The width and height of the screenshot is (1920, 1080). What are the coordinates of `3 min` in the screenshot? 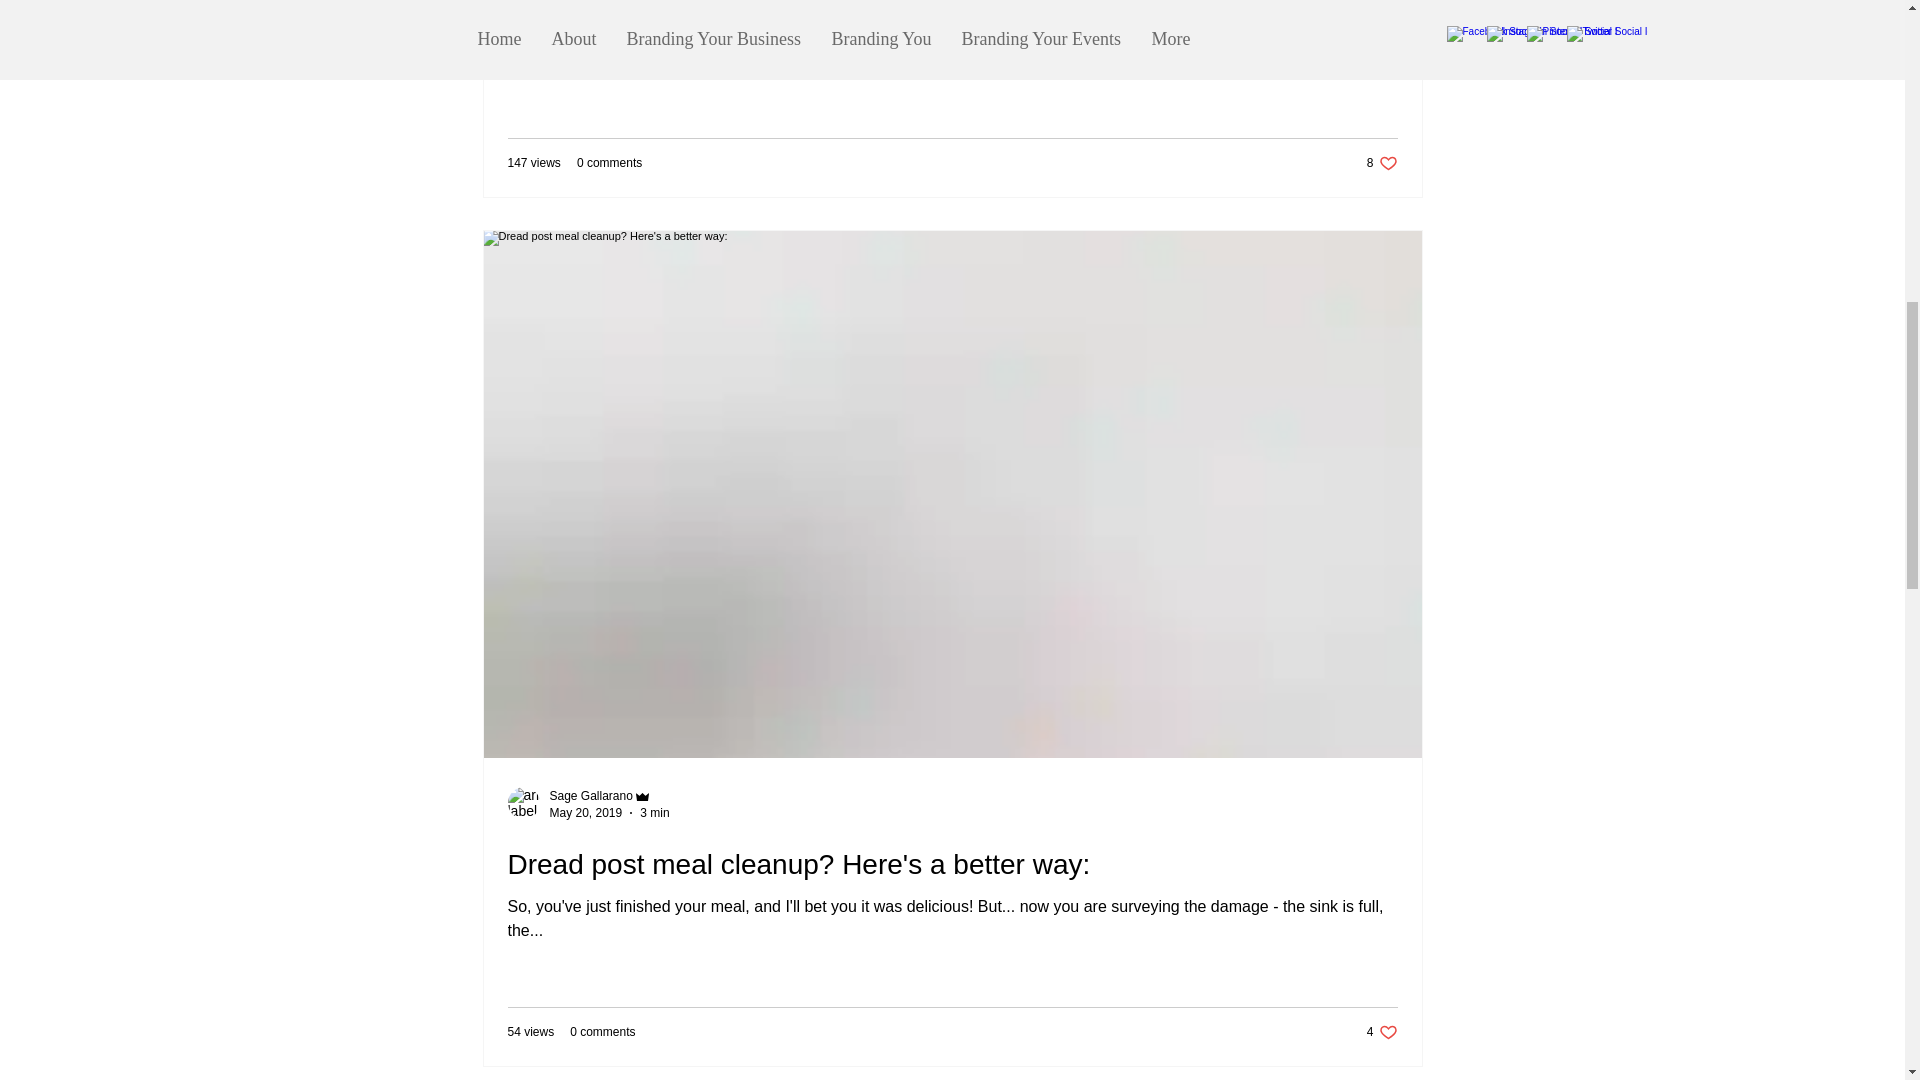 It's located at (602, 1031).